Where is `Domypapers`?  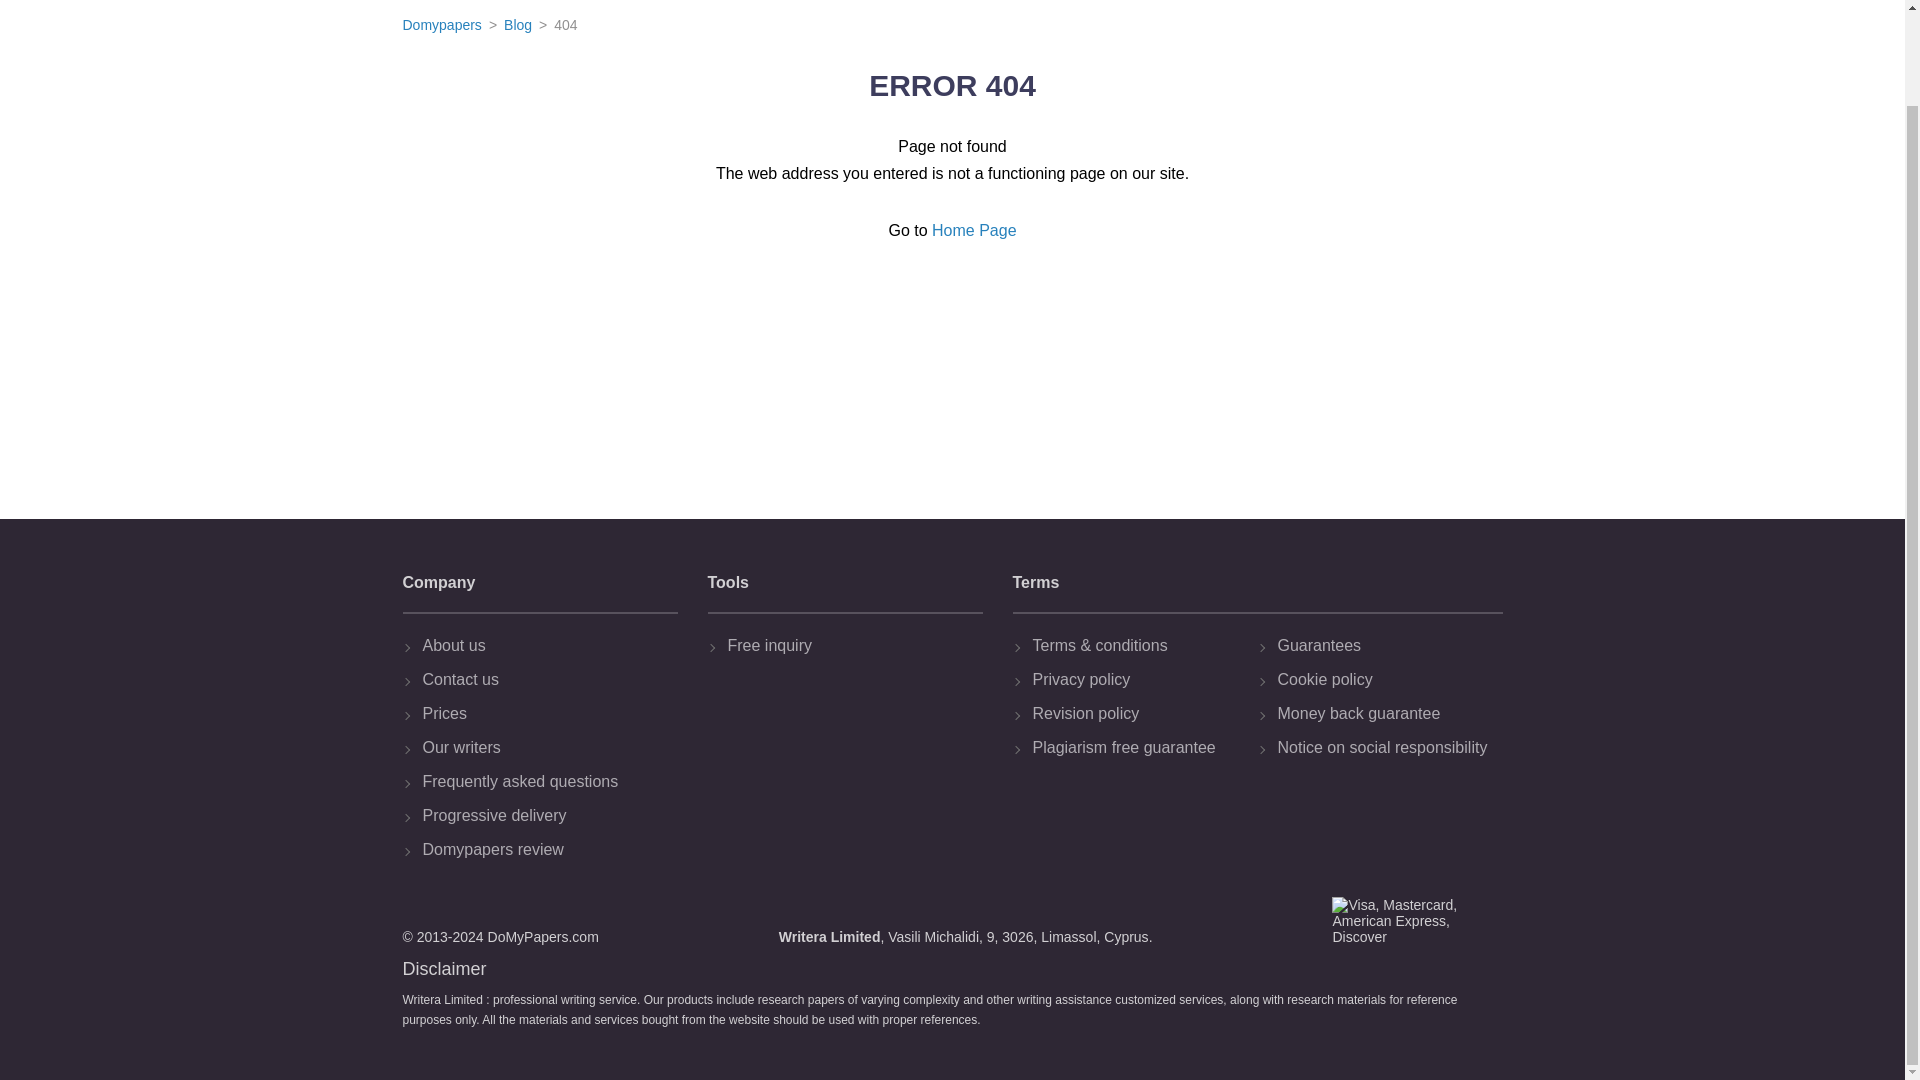 Domypapers is located at coordinates (441, 25).